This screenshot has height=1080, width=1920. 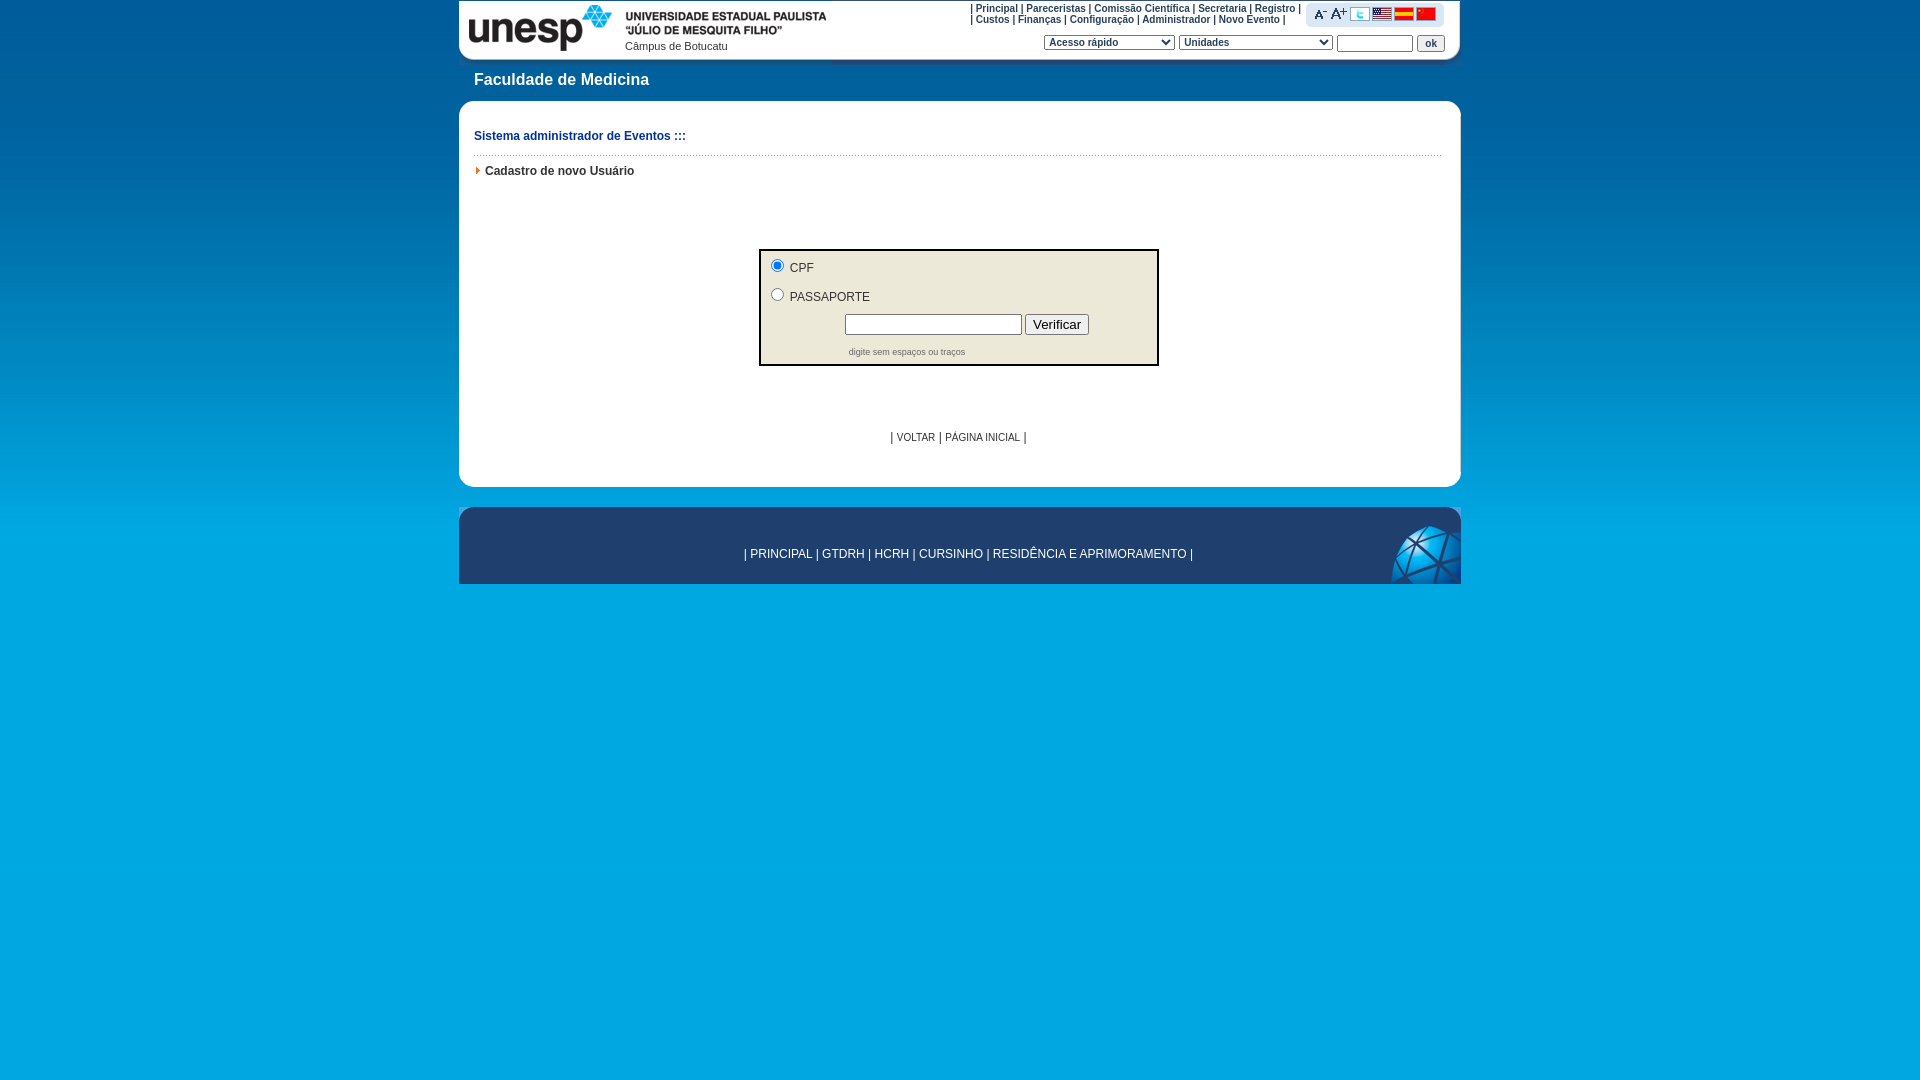 I want to click on VOLTAR, so click(x=916, y=438).